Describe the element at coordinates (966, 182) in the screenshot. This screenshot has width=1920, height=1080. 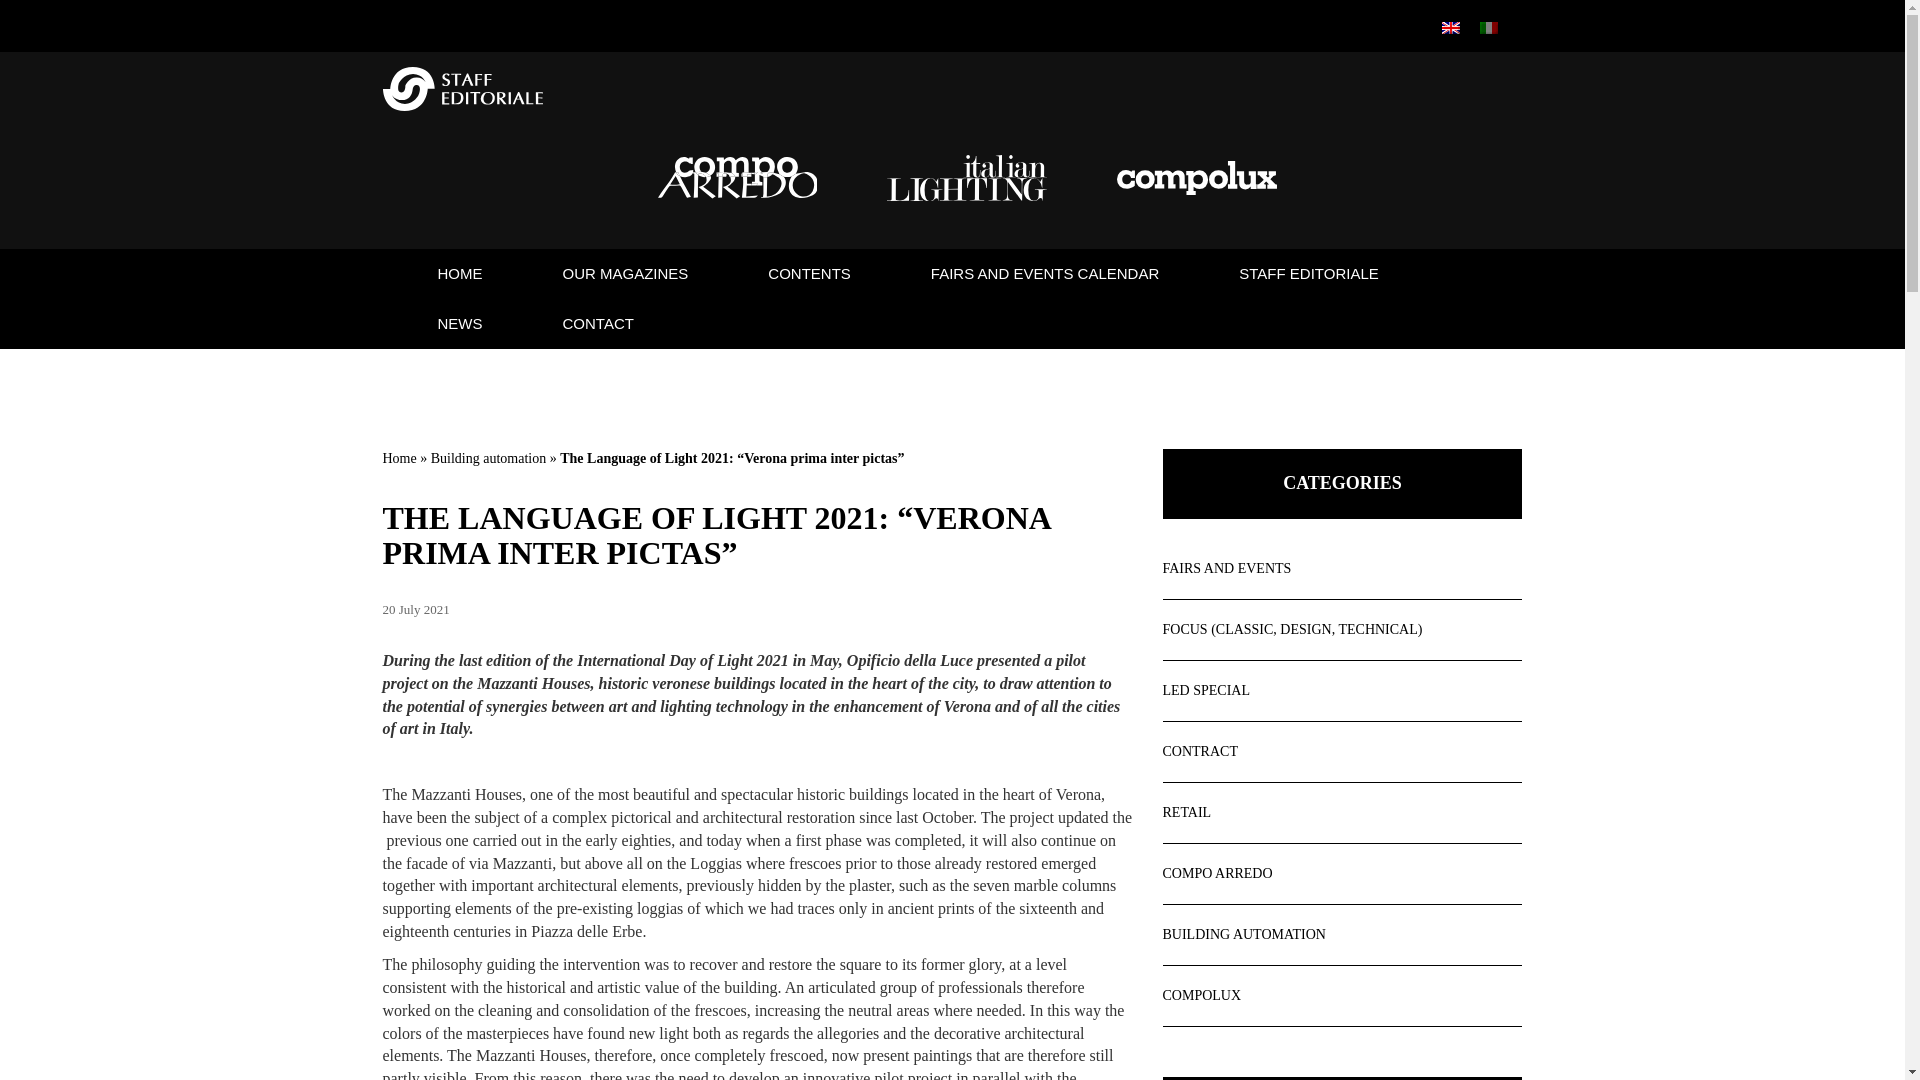
I see `Oggetto vettoriale avanzato` at that location.